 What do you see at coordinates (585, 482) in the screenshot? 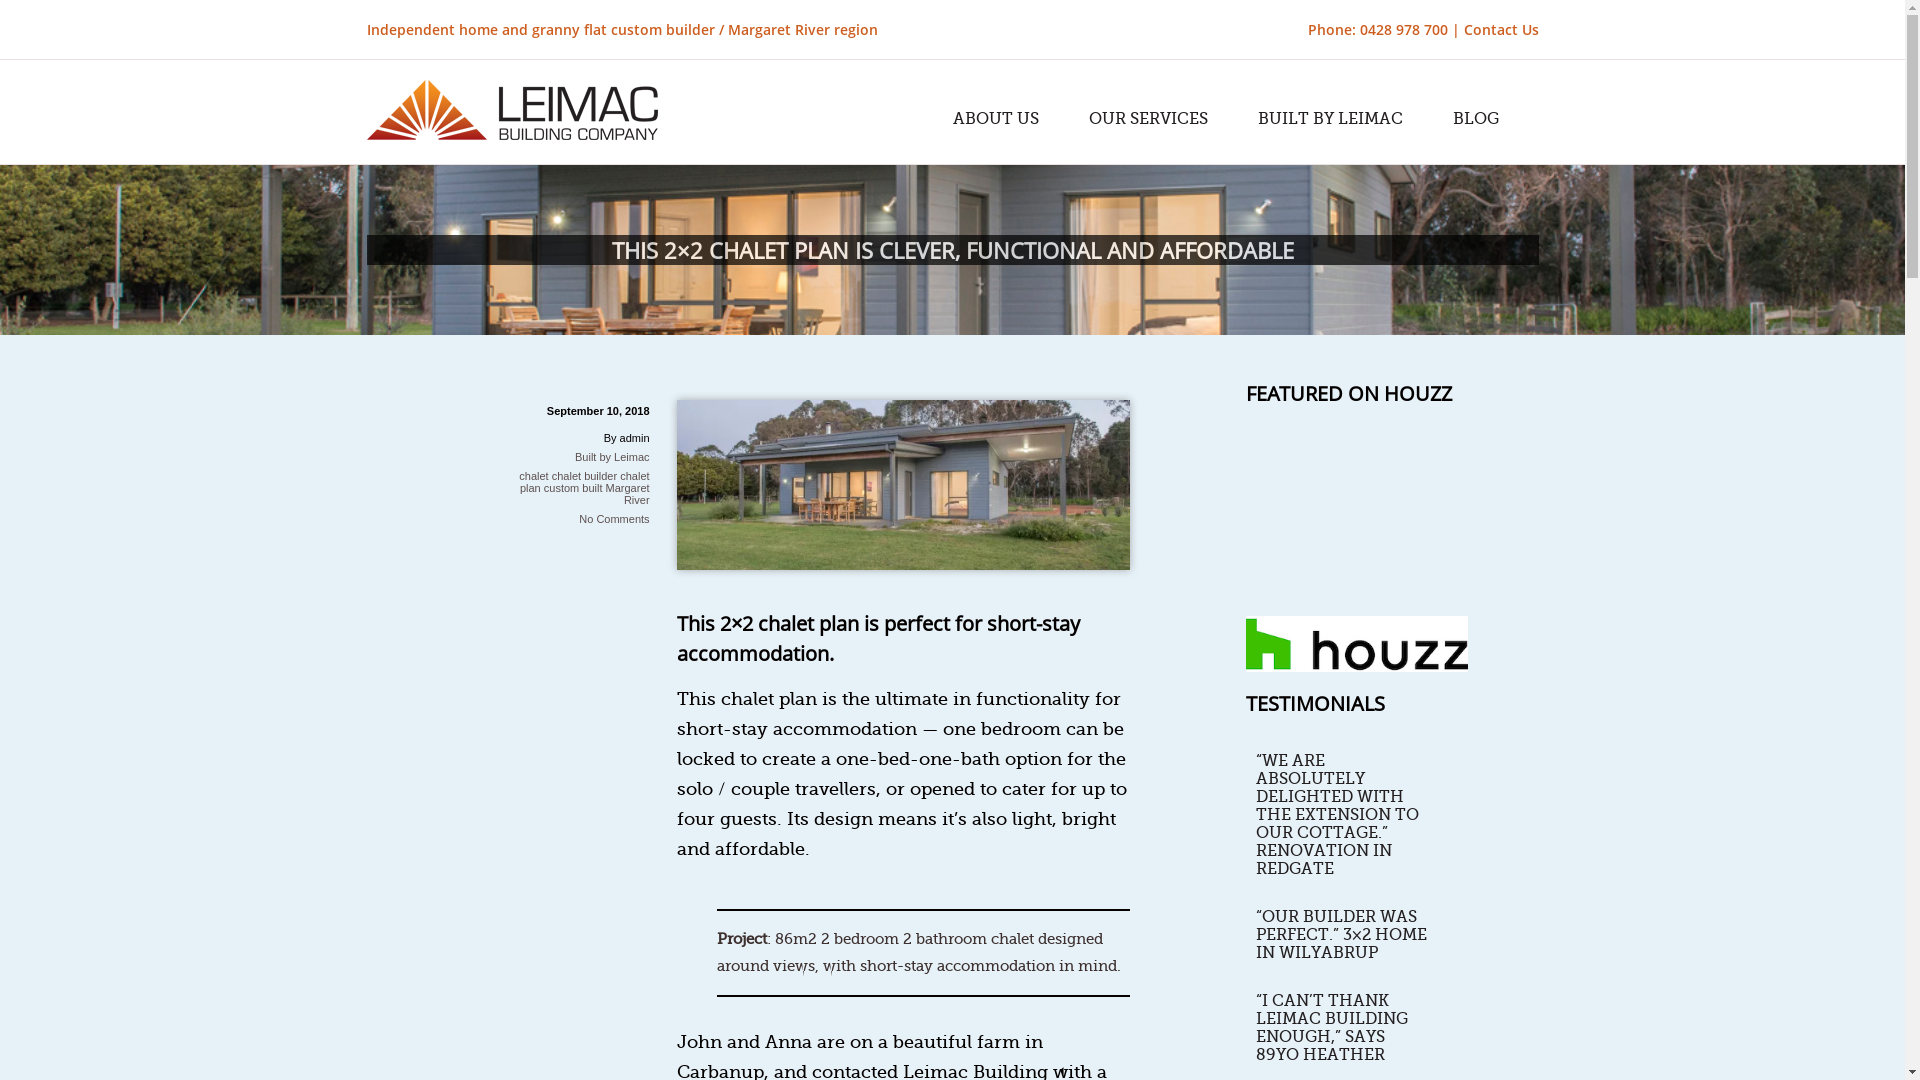
I see `chalet plan` at bounding box center [585, 482].